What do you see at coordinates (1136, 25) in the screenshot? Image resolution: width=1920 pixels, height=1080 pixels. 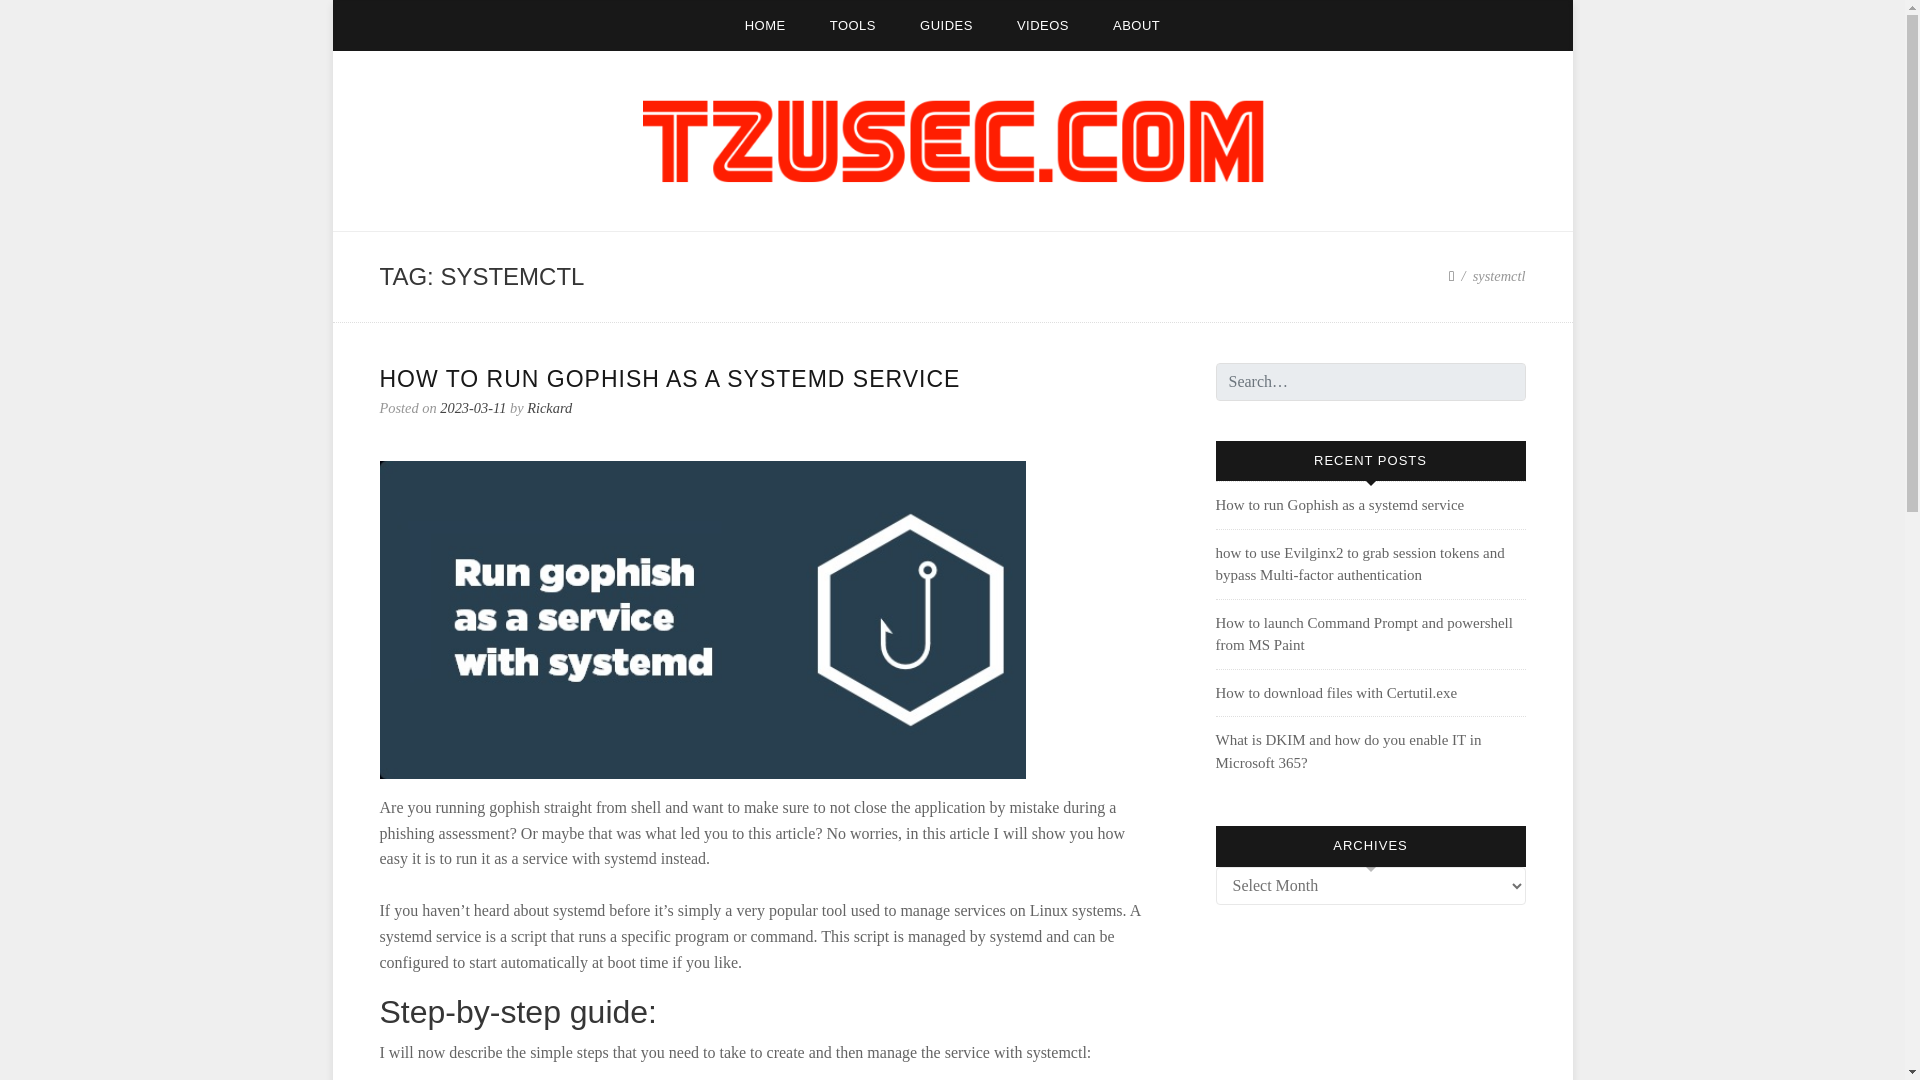 I see `ABOUT` at bounding box center [1136, 25].